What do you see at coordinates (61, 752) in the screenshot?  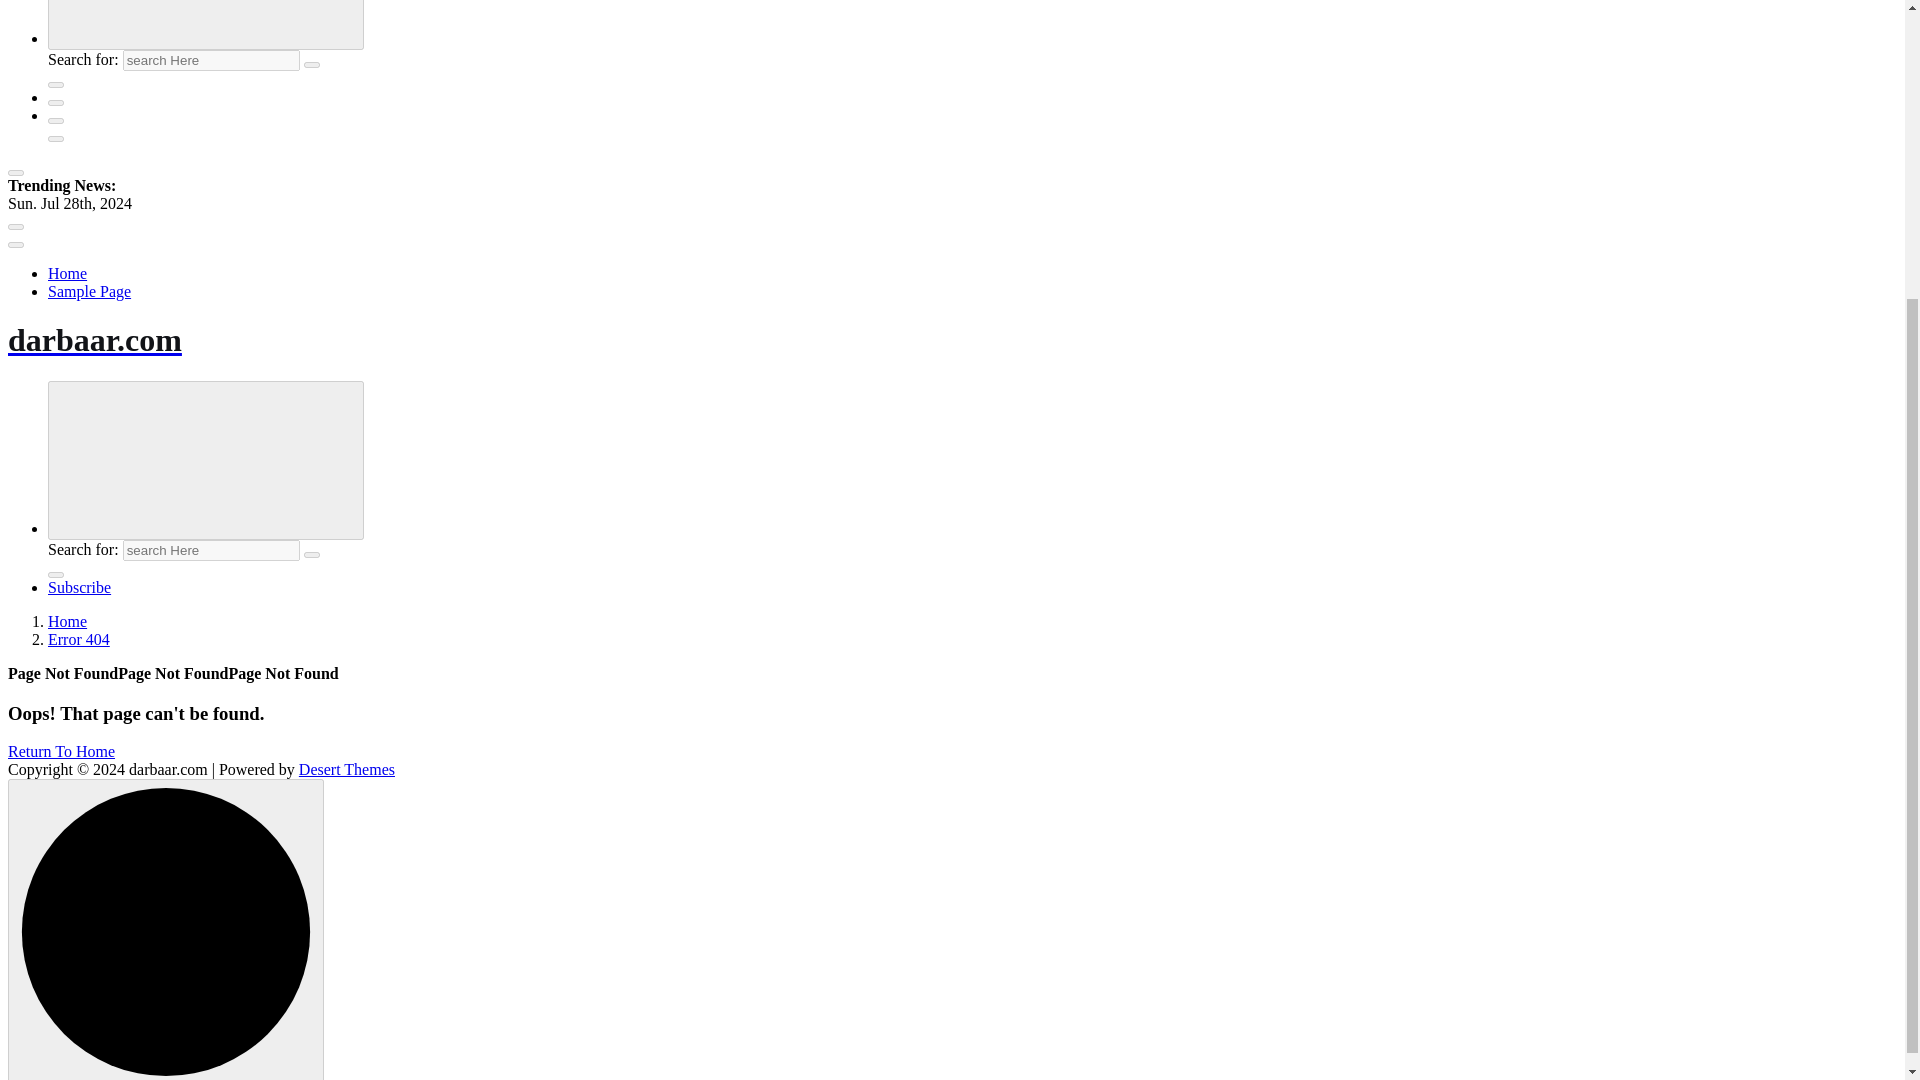 I see `Return To Home` at bounding box center [61, 752].